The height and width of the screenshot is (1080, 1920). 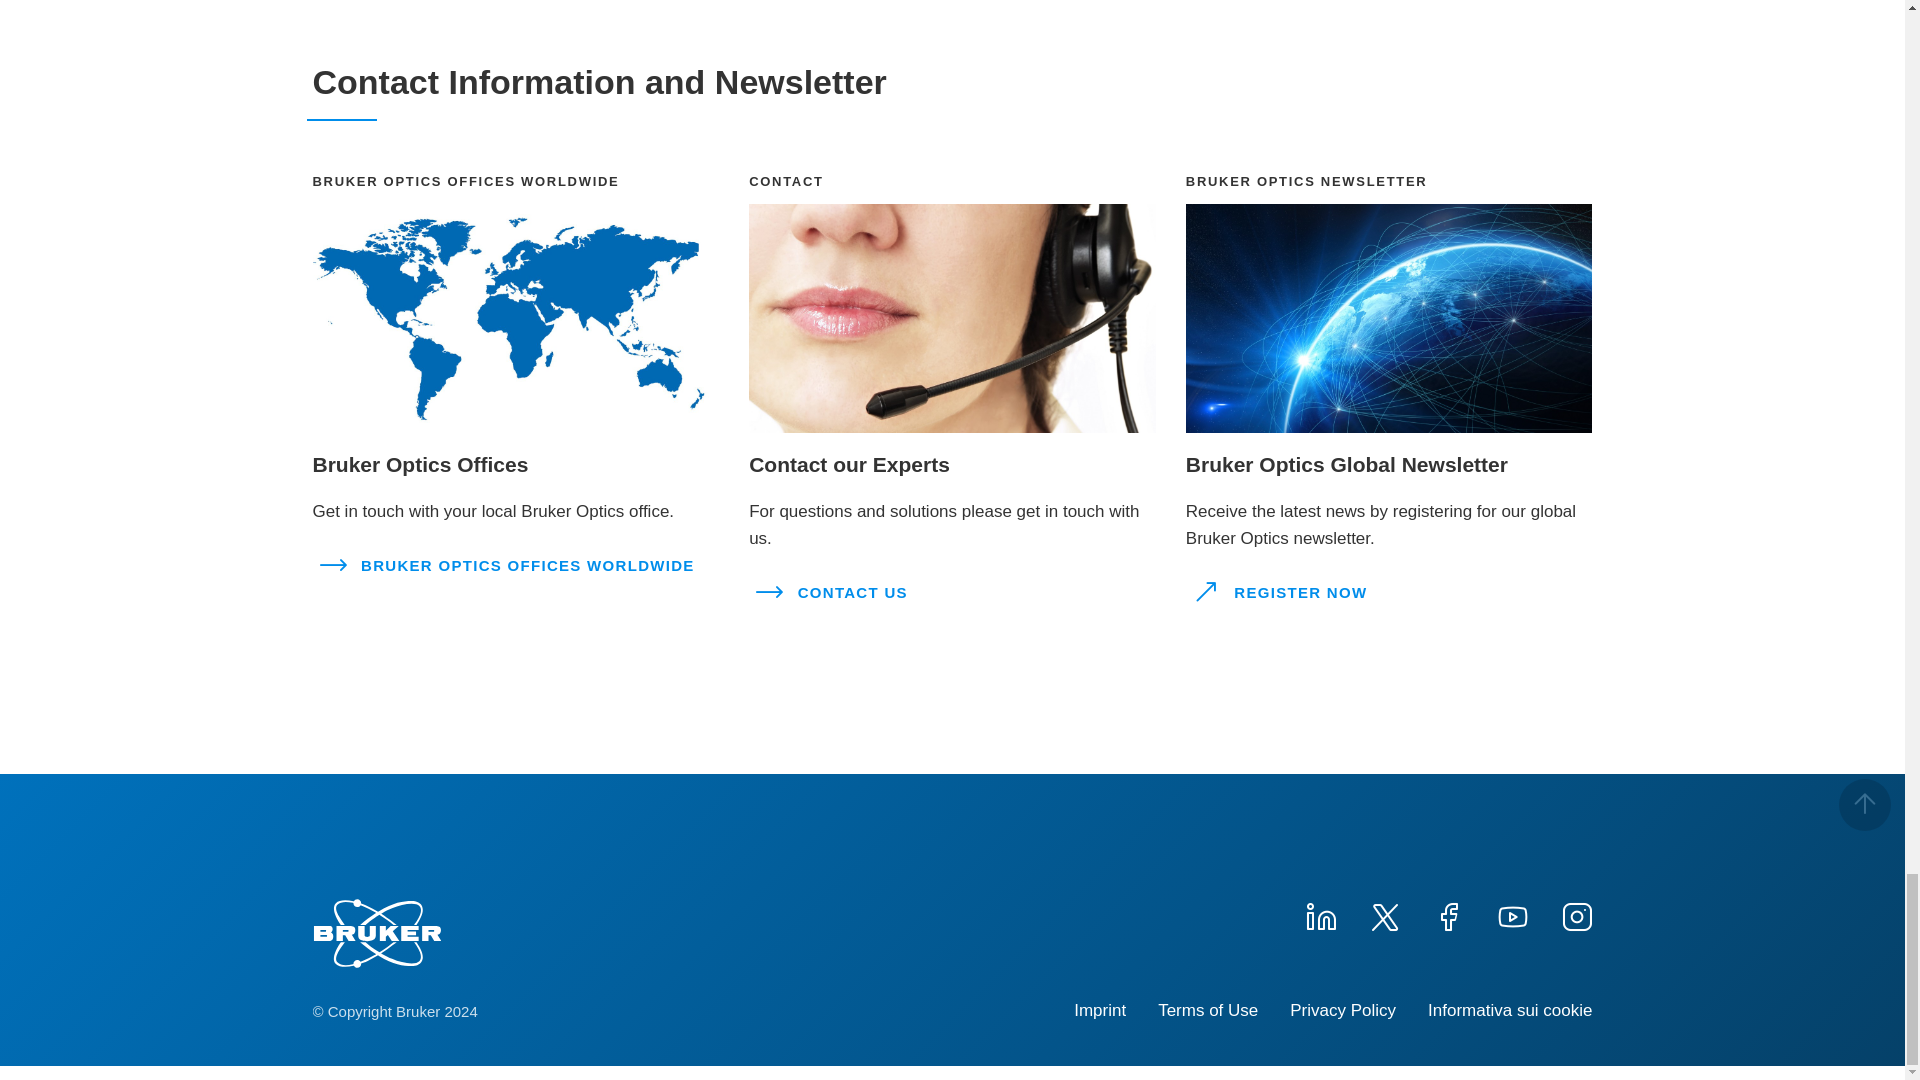 What do you see at coordinates (1512, 914) in the screenshot?
I see `youtube` at bounding box center [1512, 914].